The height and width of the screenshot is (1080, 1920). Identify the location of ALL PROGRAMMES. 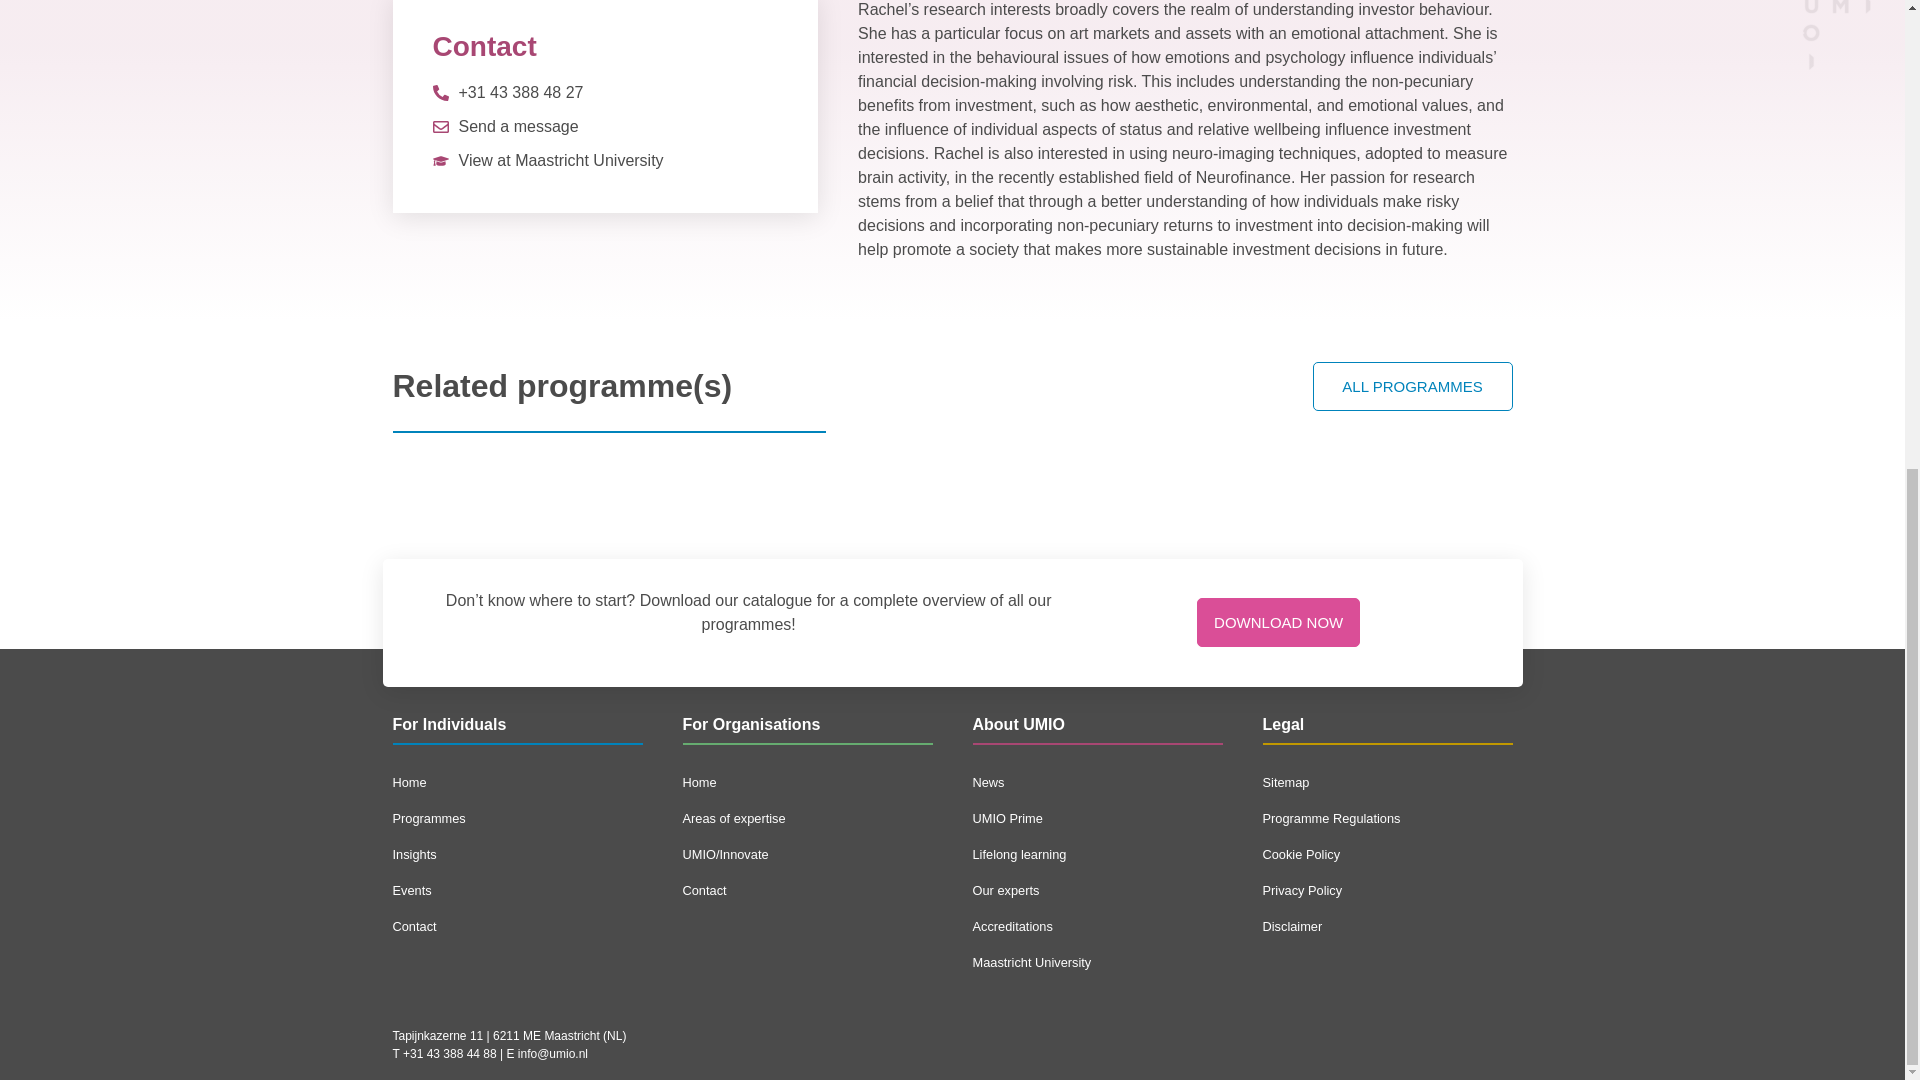
(1412, 386).